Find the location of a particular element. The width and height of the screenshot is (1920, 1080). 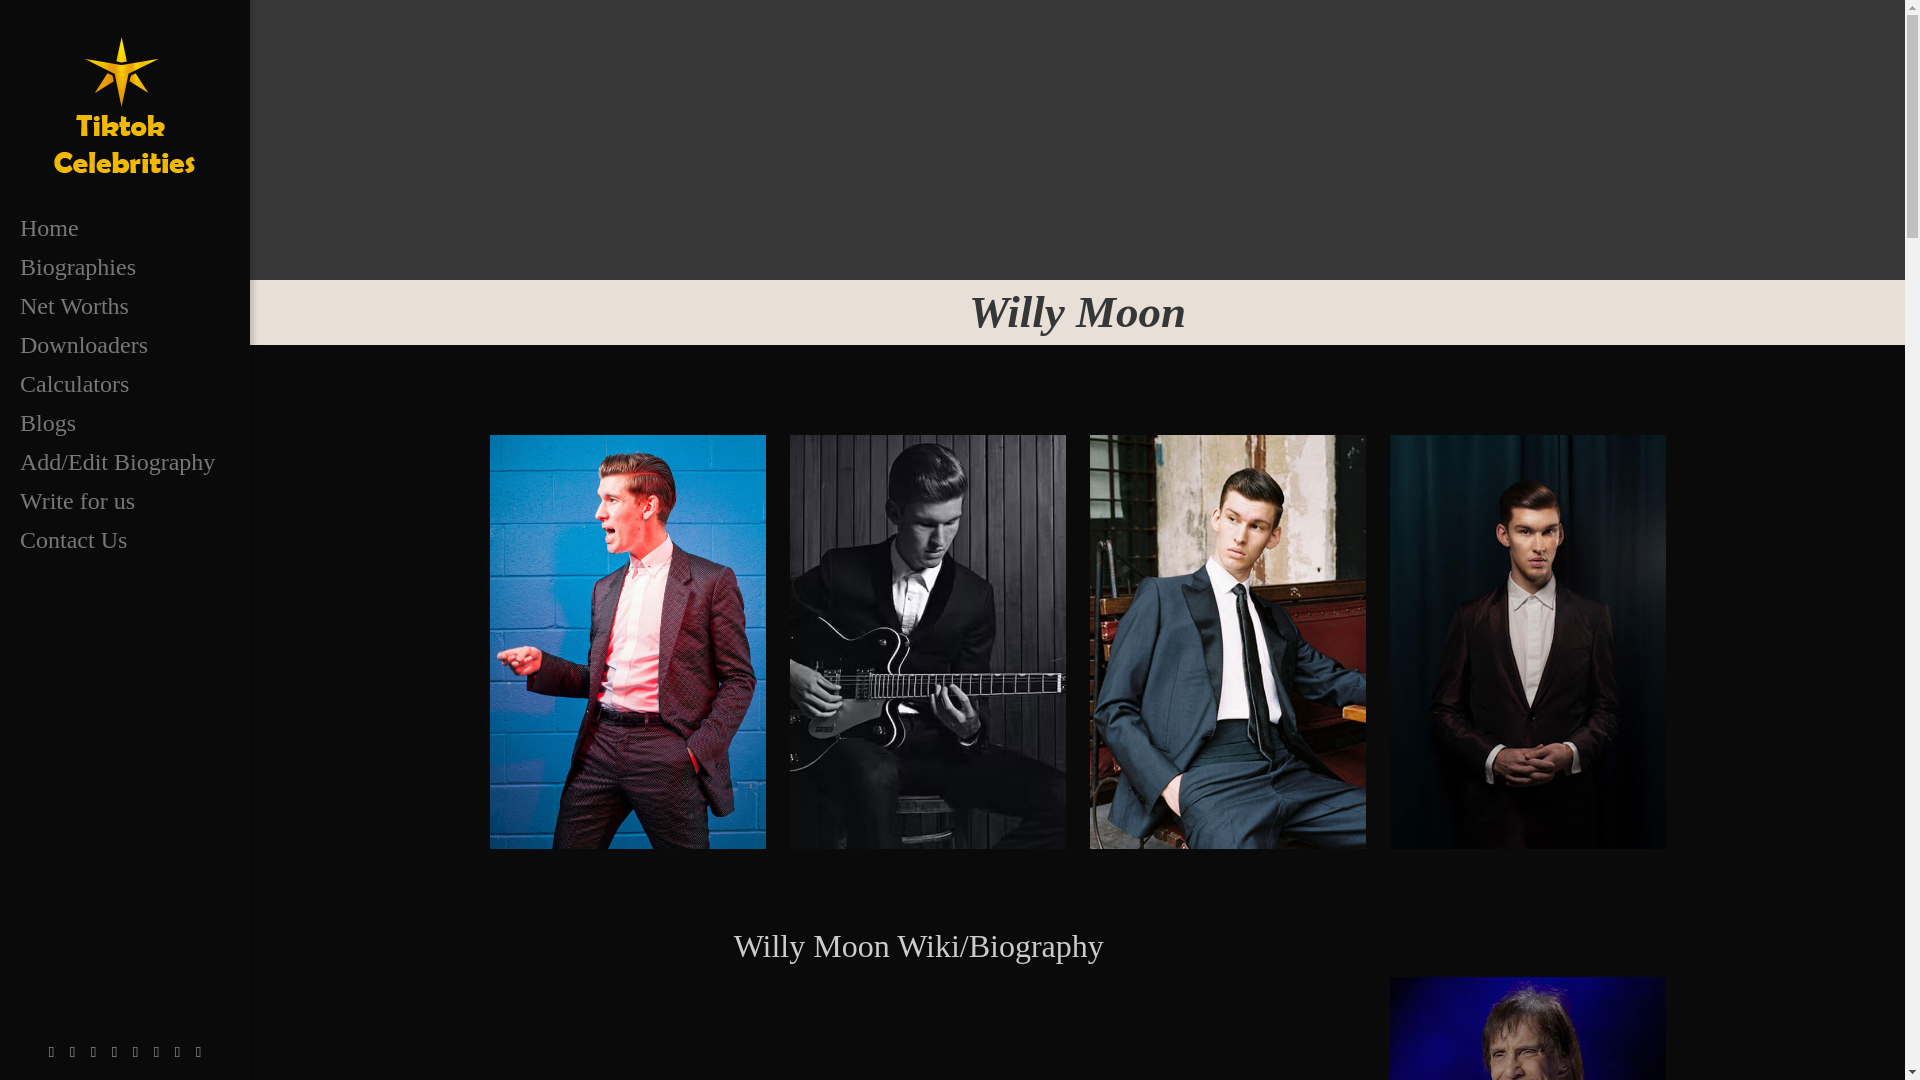

Tiktok Celebrities is located at coordinates (124, 104).